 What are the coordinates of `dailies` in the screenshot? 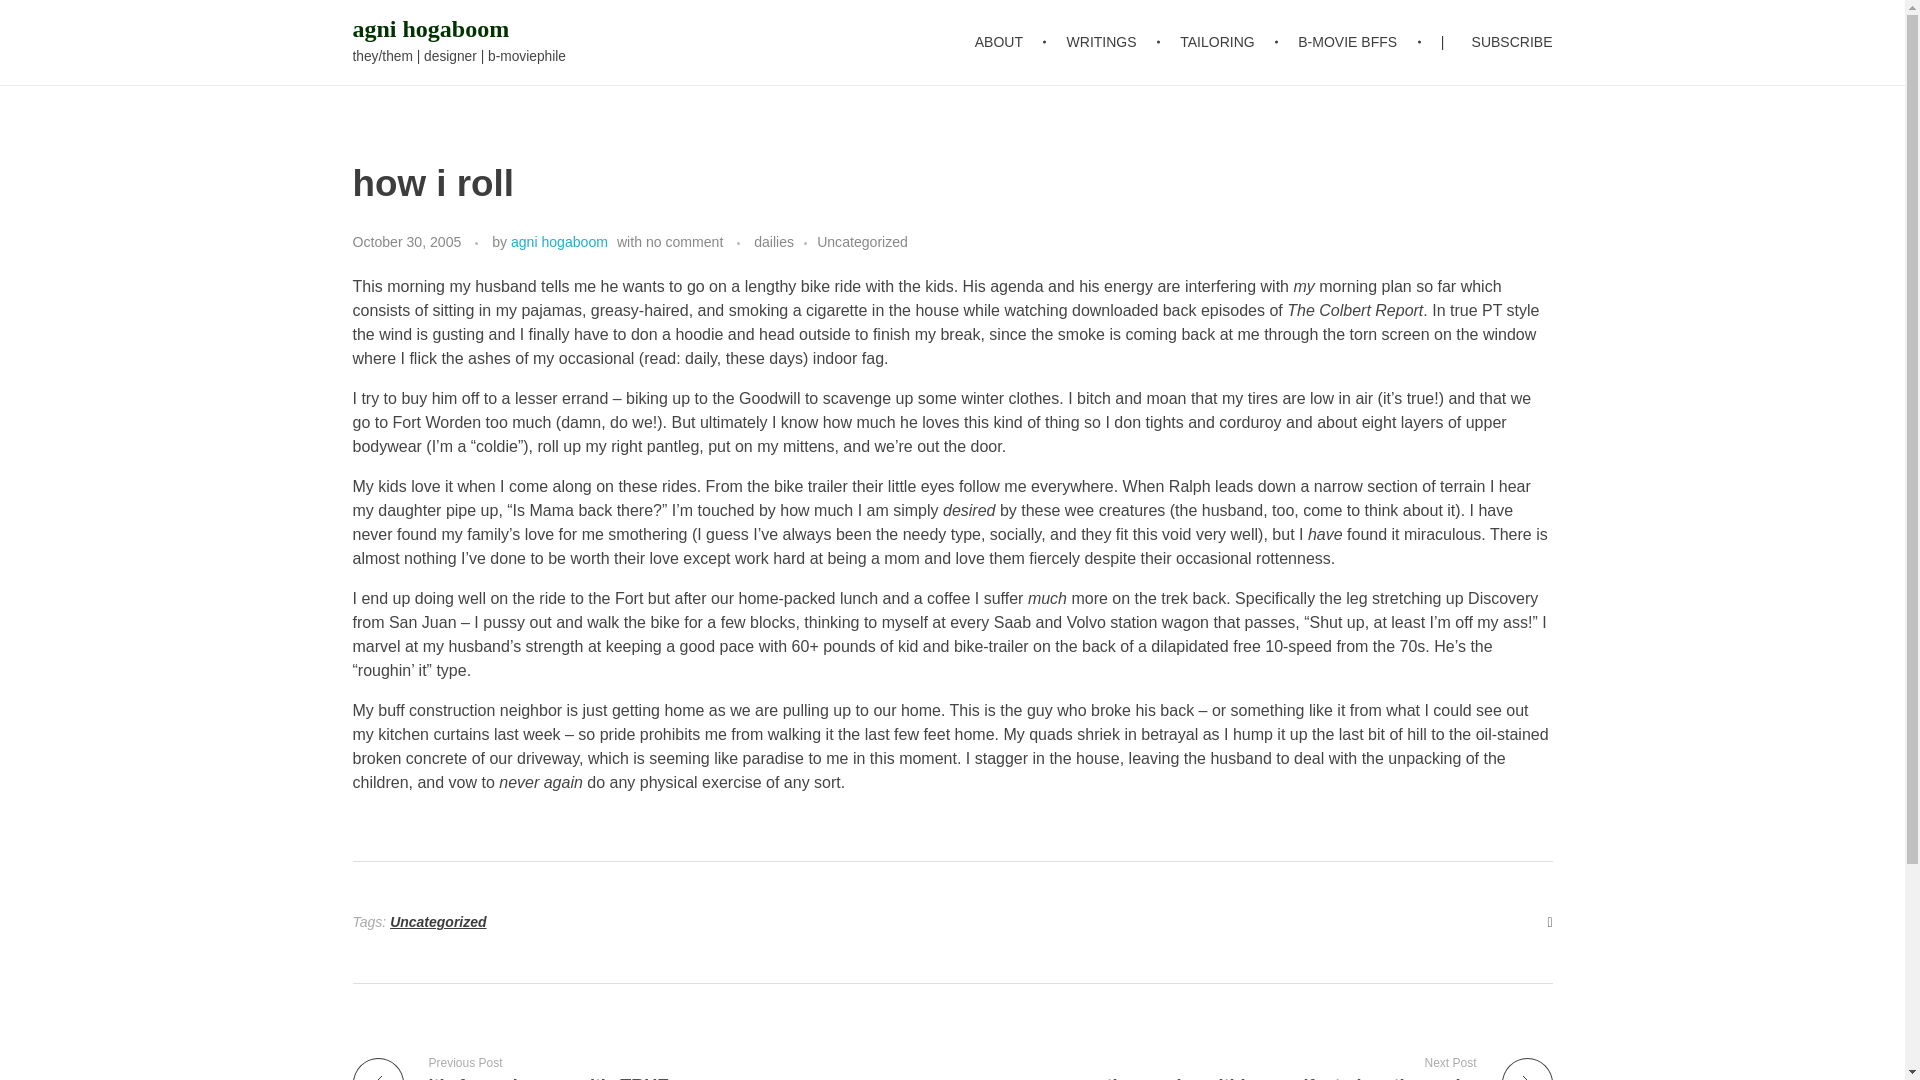 It's located at (786, 242).